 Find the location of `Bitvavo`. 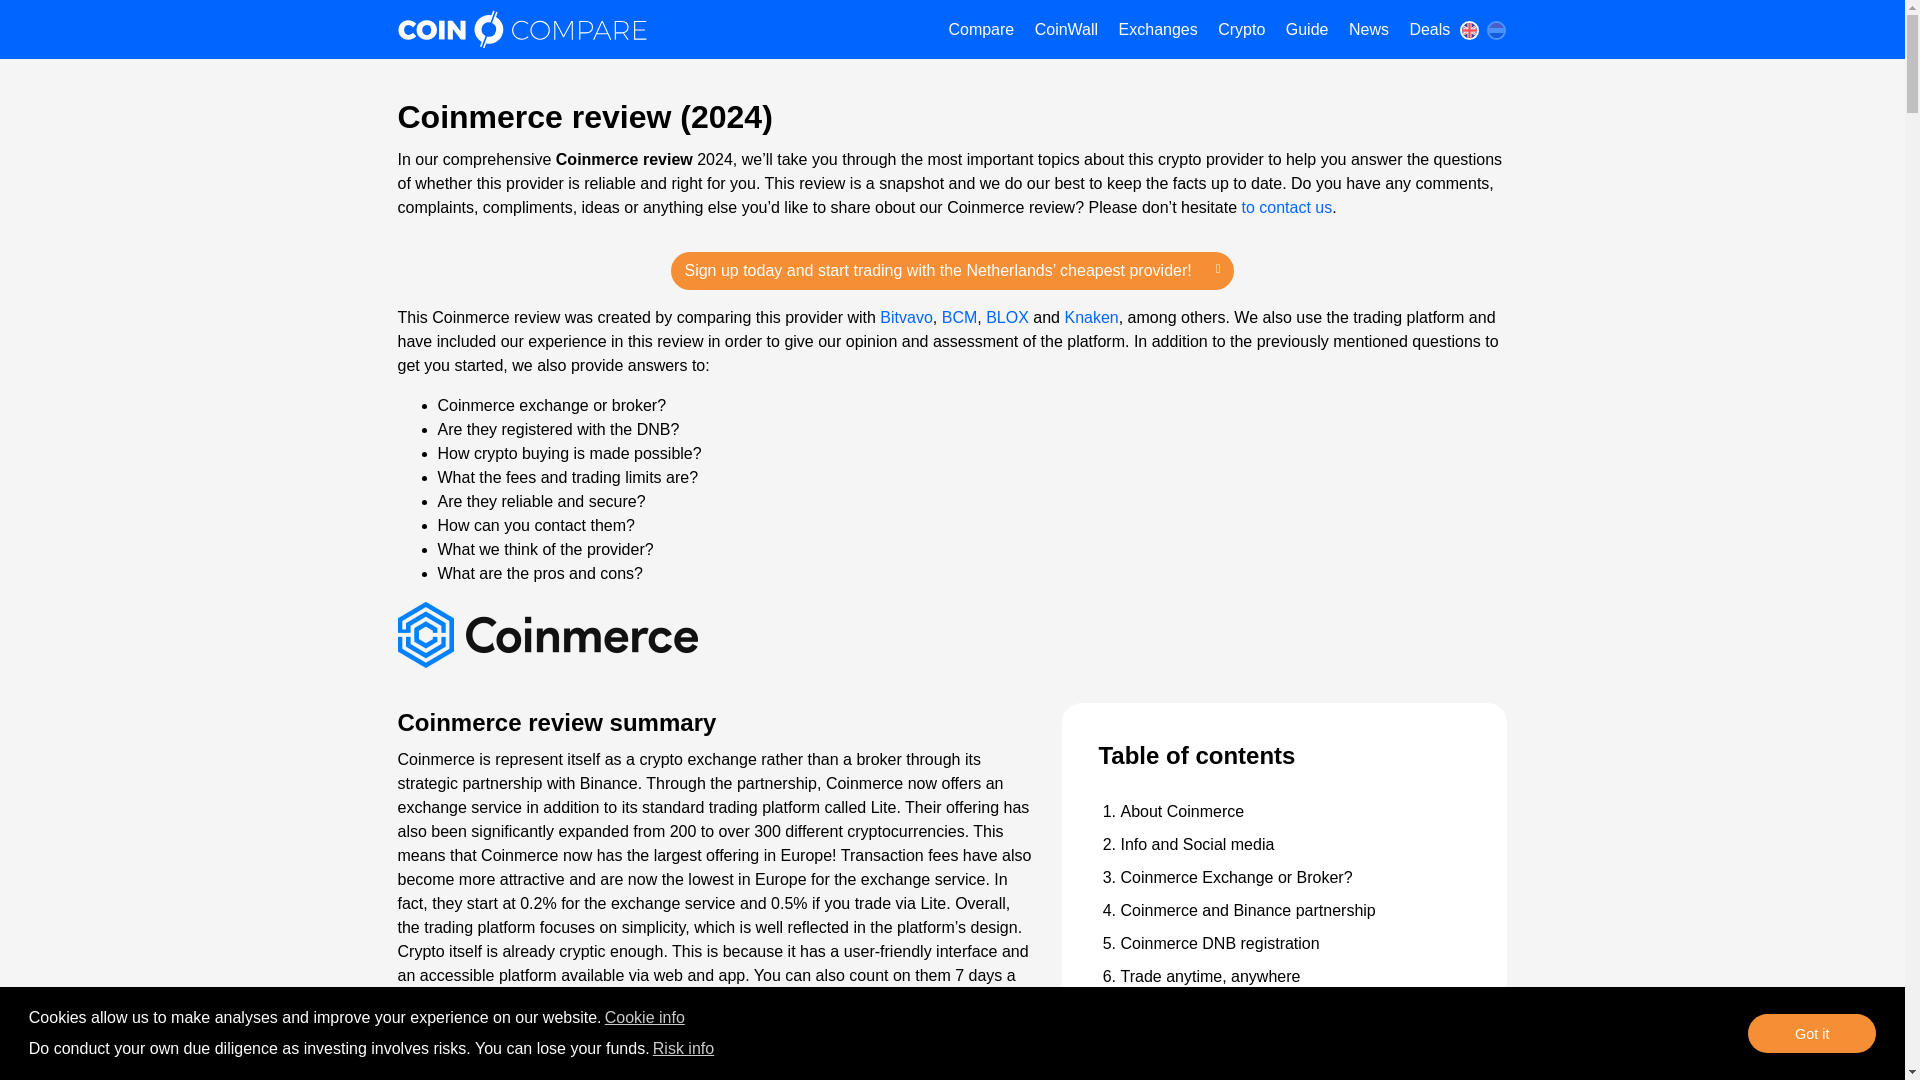

Bitvavo is located at coordinates (905, 317).